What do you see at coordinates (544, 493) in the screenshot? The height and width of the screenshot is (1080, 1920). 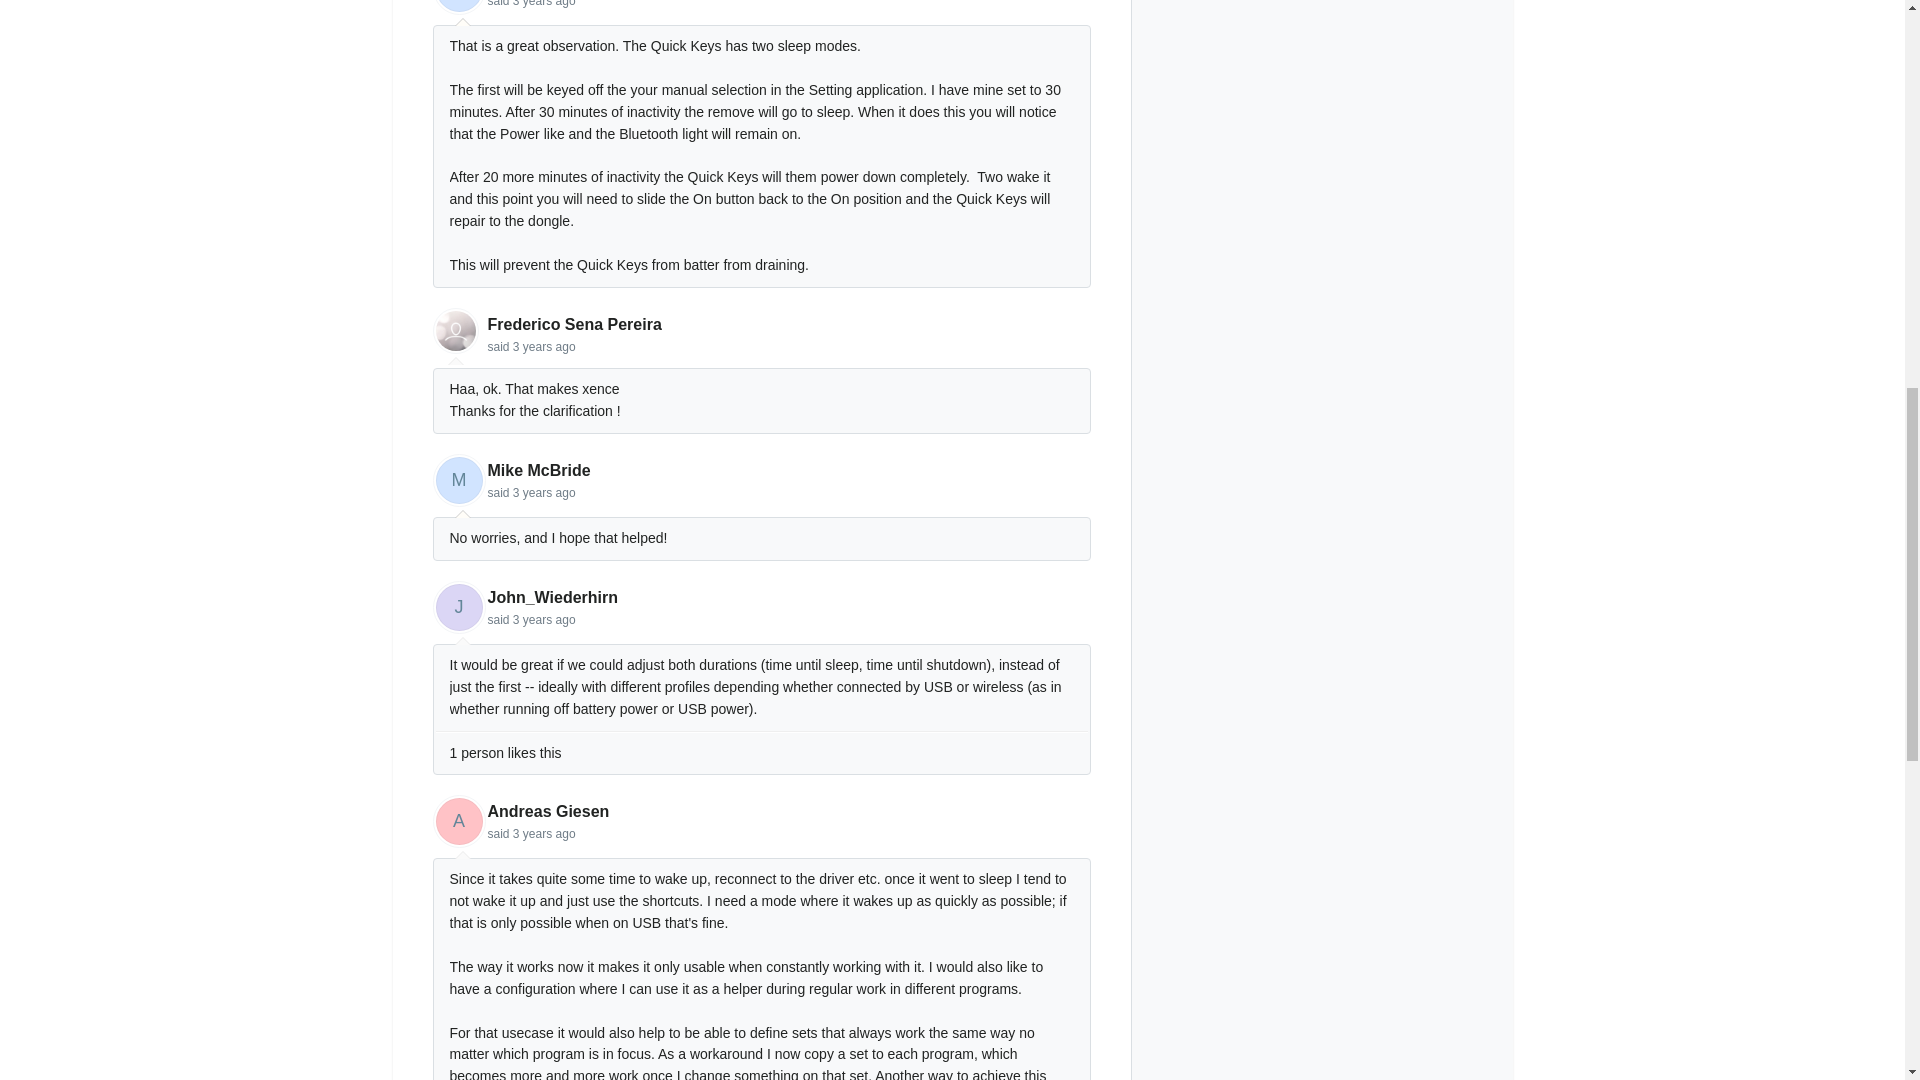 I see `Fri, Oct 1, 2021 at 11:10 AM` at bounding box center [544, 493].